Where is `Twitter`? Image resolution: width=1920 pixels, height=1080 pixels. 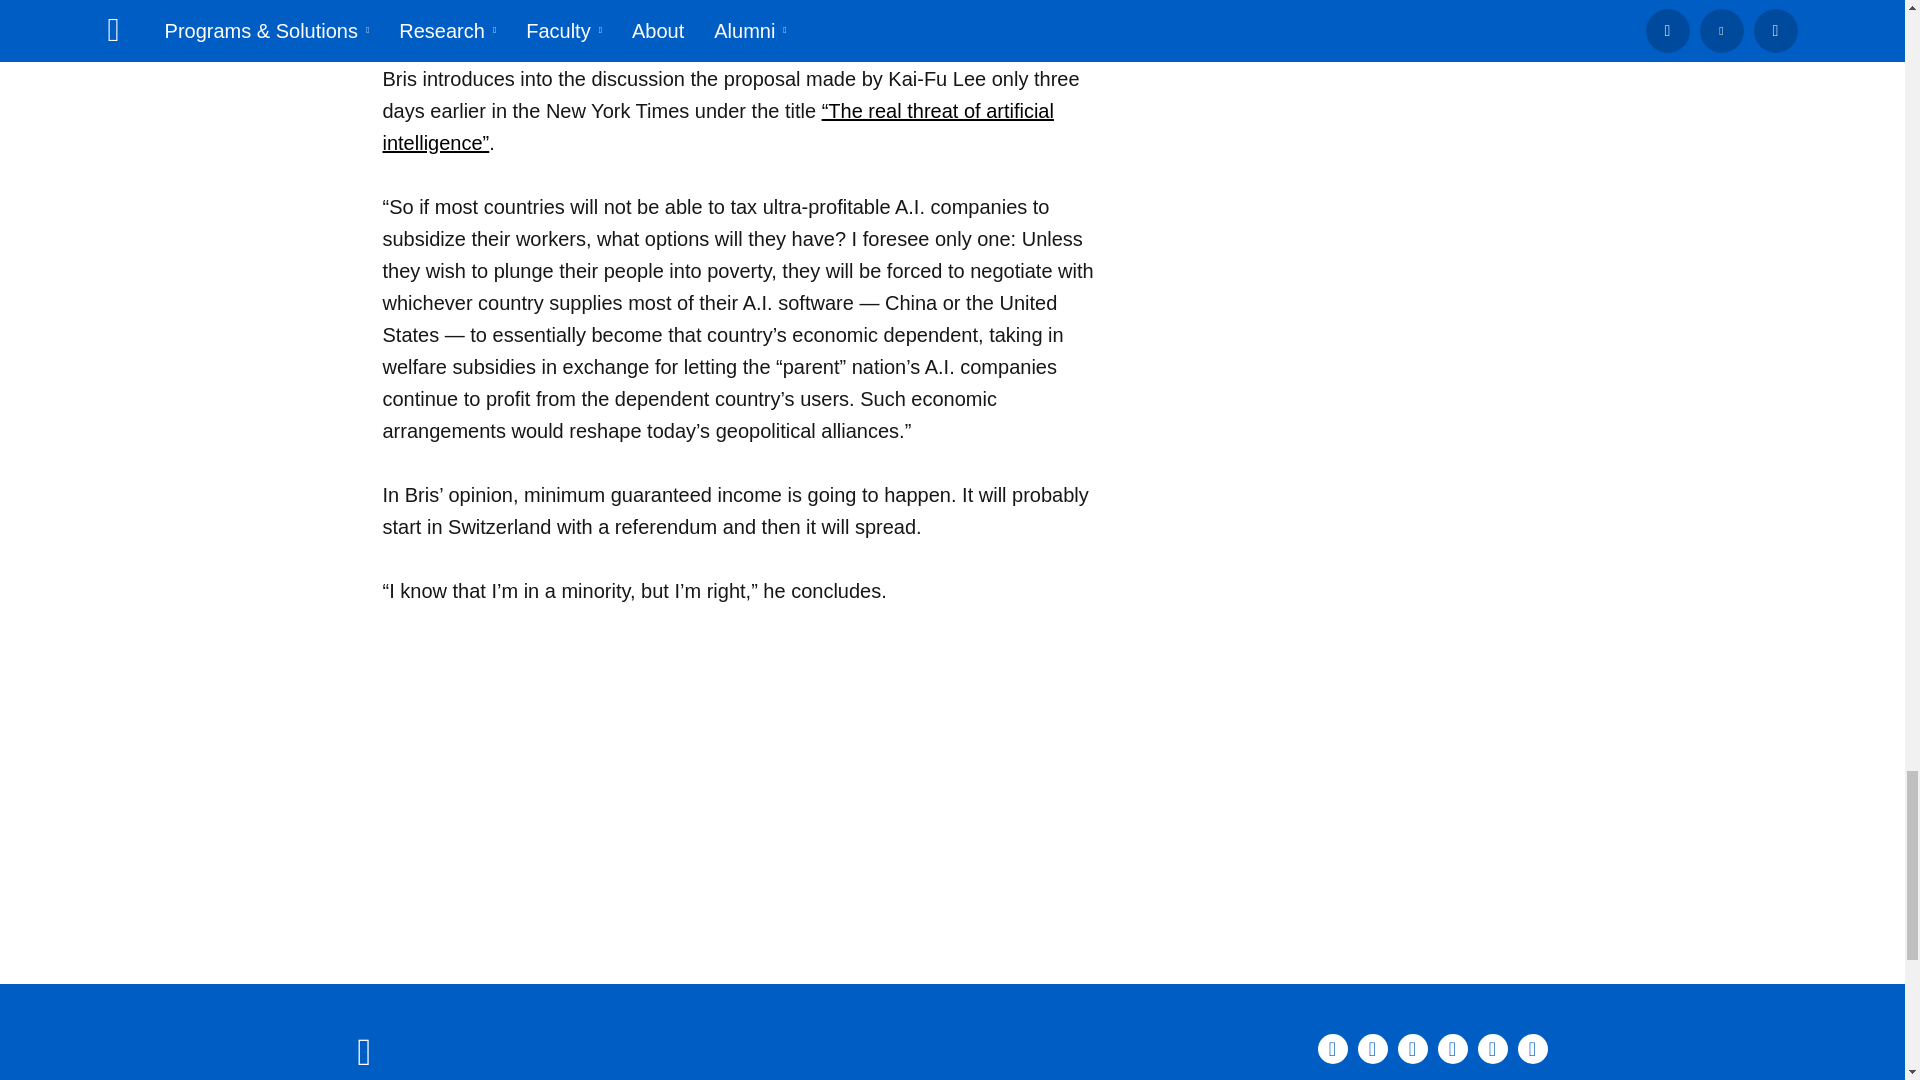 Twitter is located at coordinates (1453, 1048).